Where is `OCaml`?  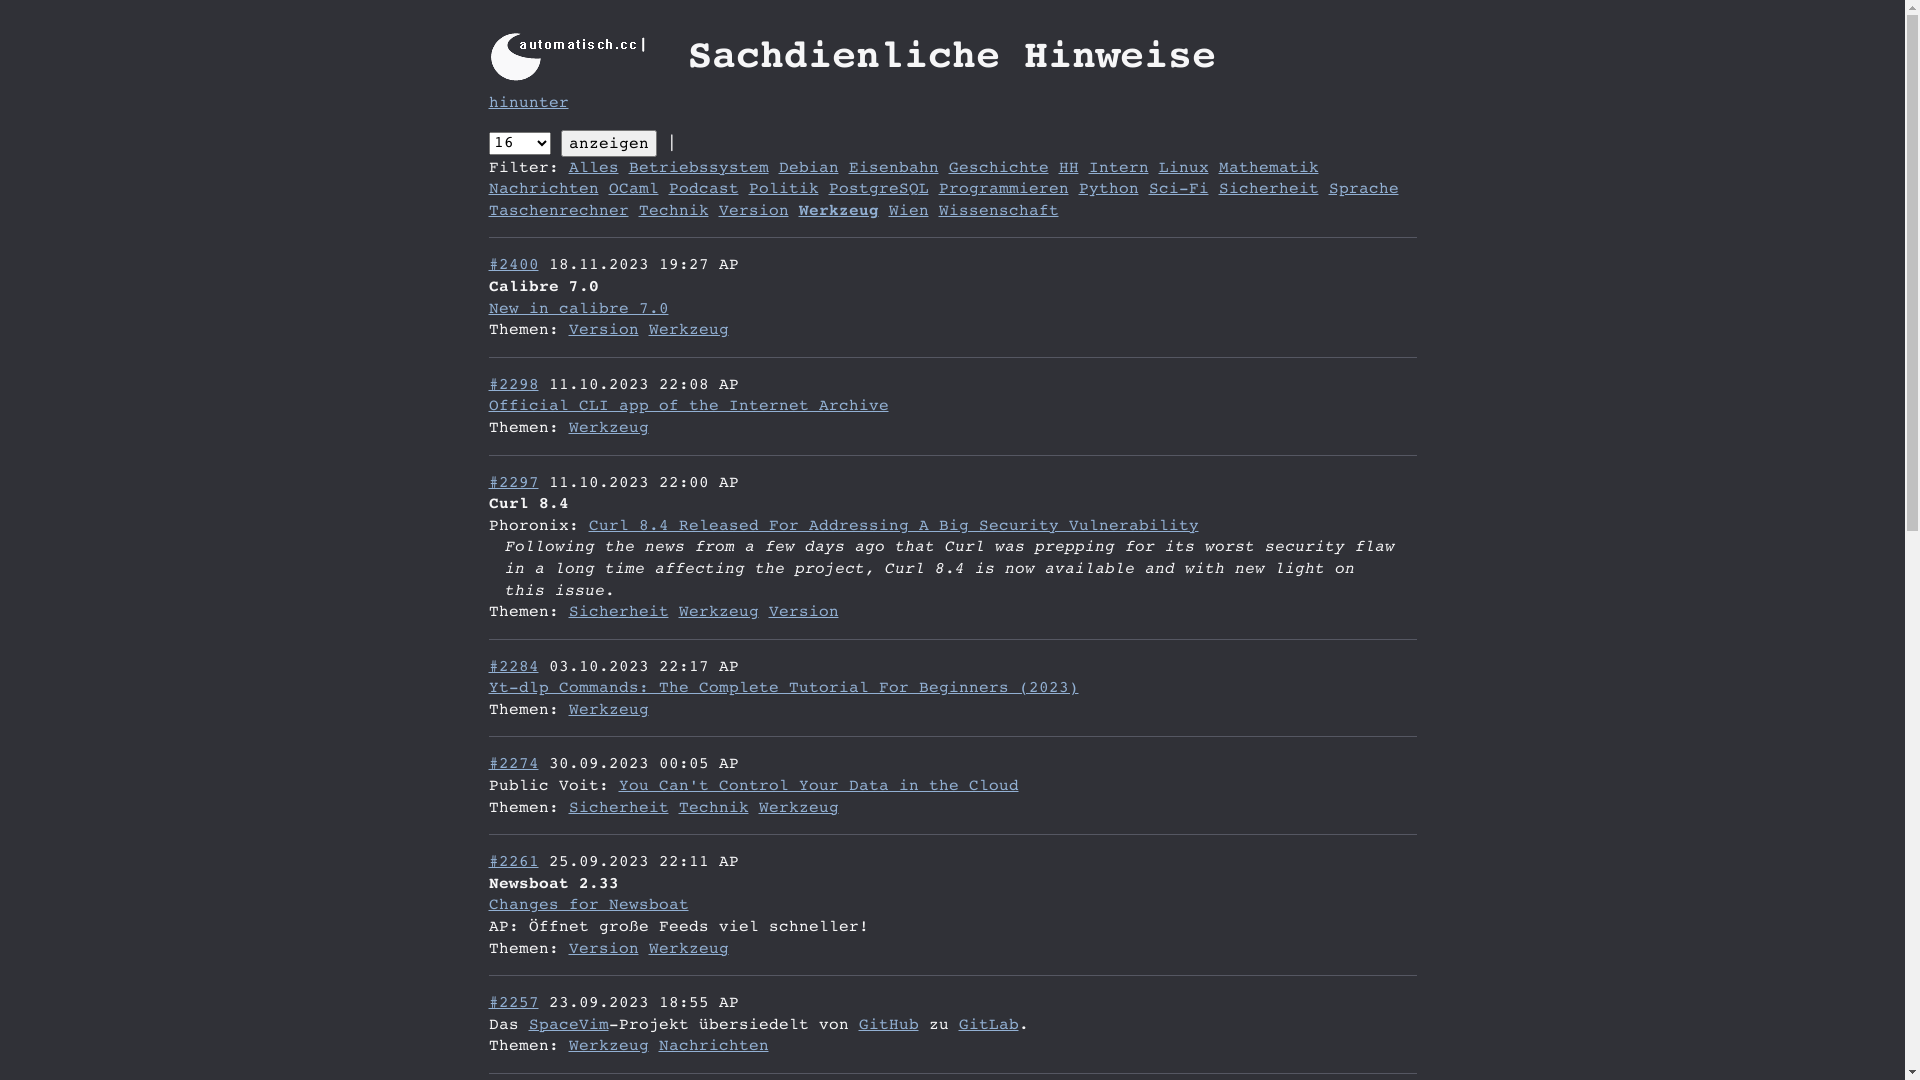
OCaml is located at coordinates (633, 188).